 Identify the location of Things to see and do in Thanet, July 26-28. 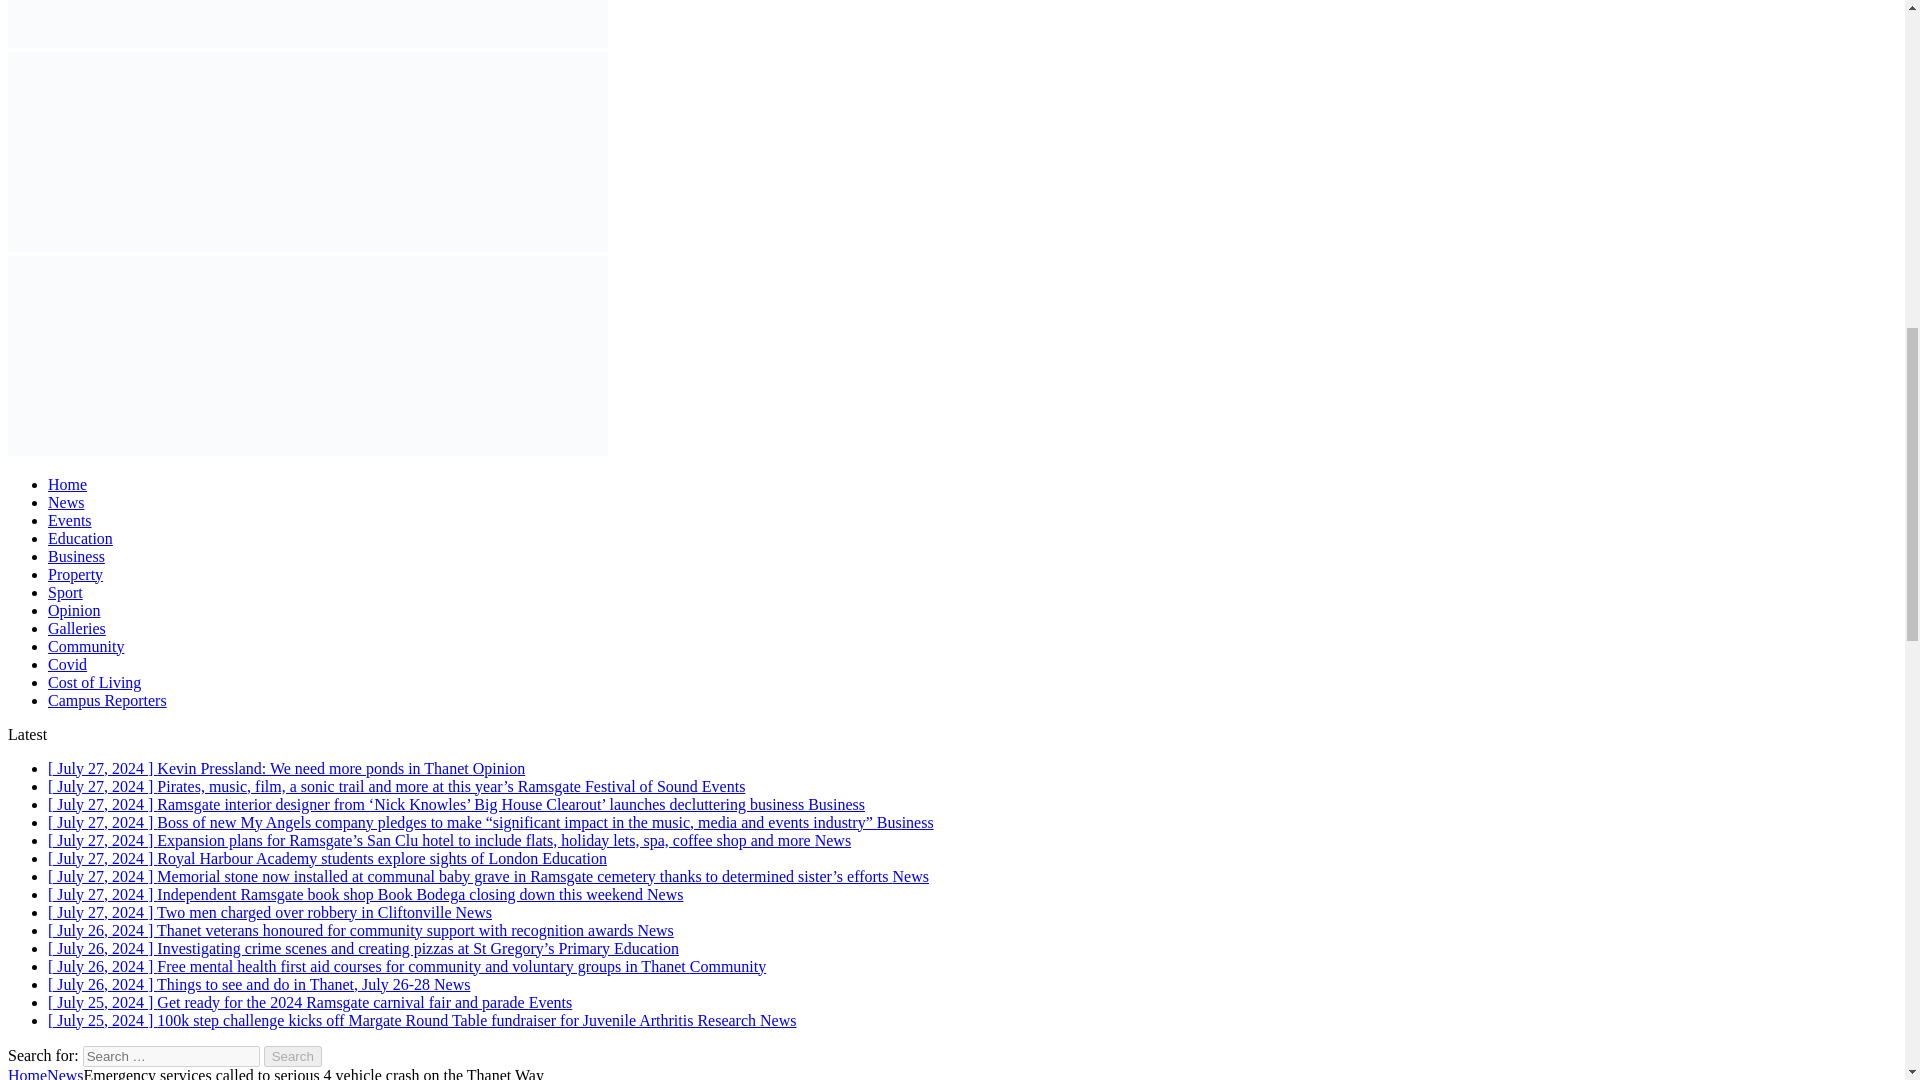
(259, 984).